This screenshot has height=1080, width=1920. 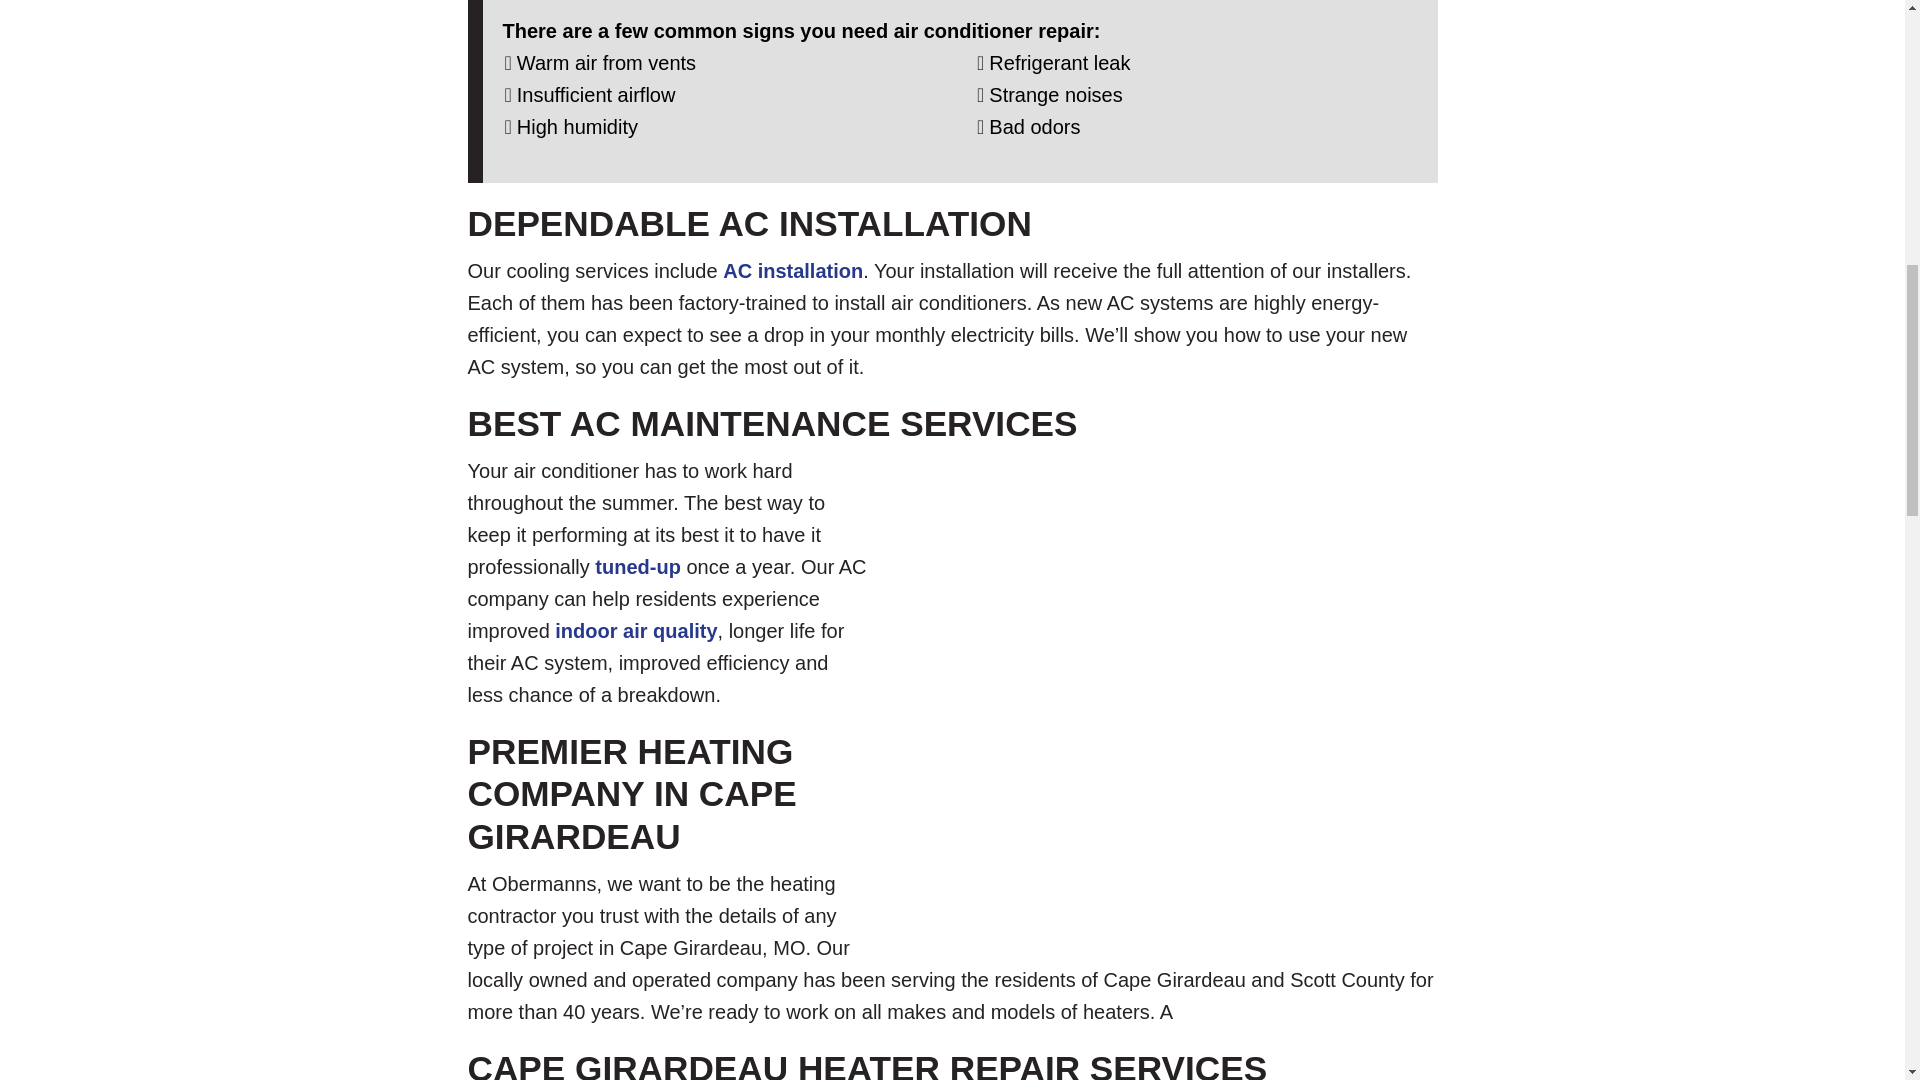 I want to click on AC installation, so click(x=792, y=270).